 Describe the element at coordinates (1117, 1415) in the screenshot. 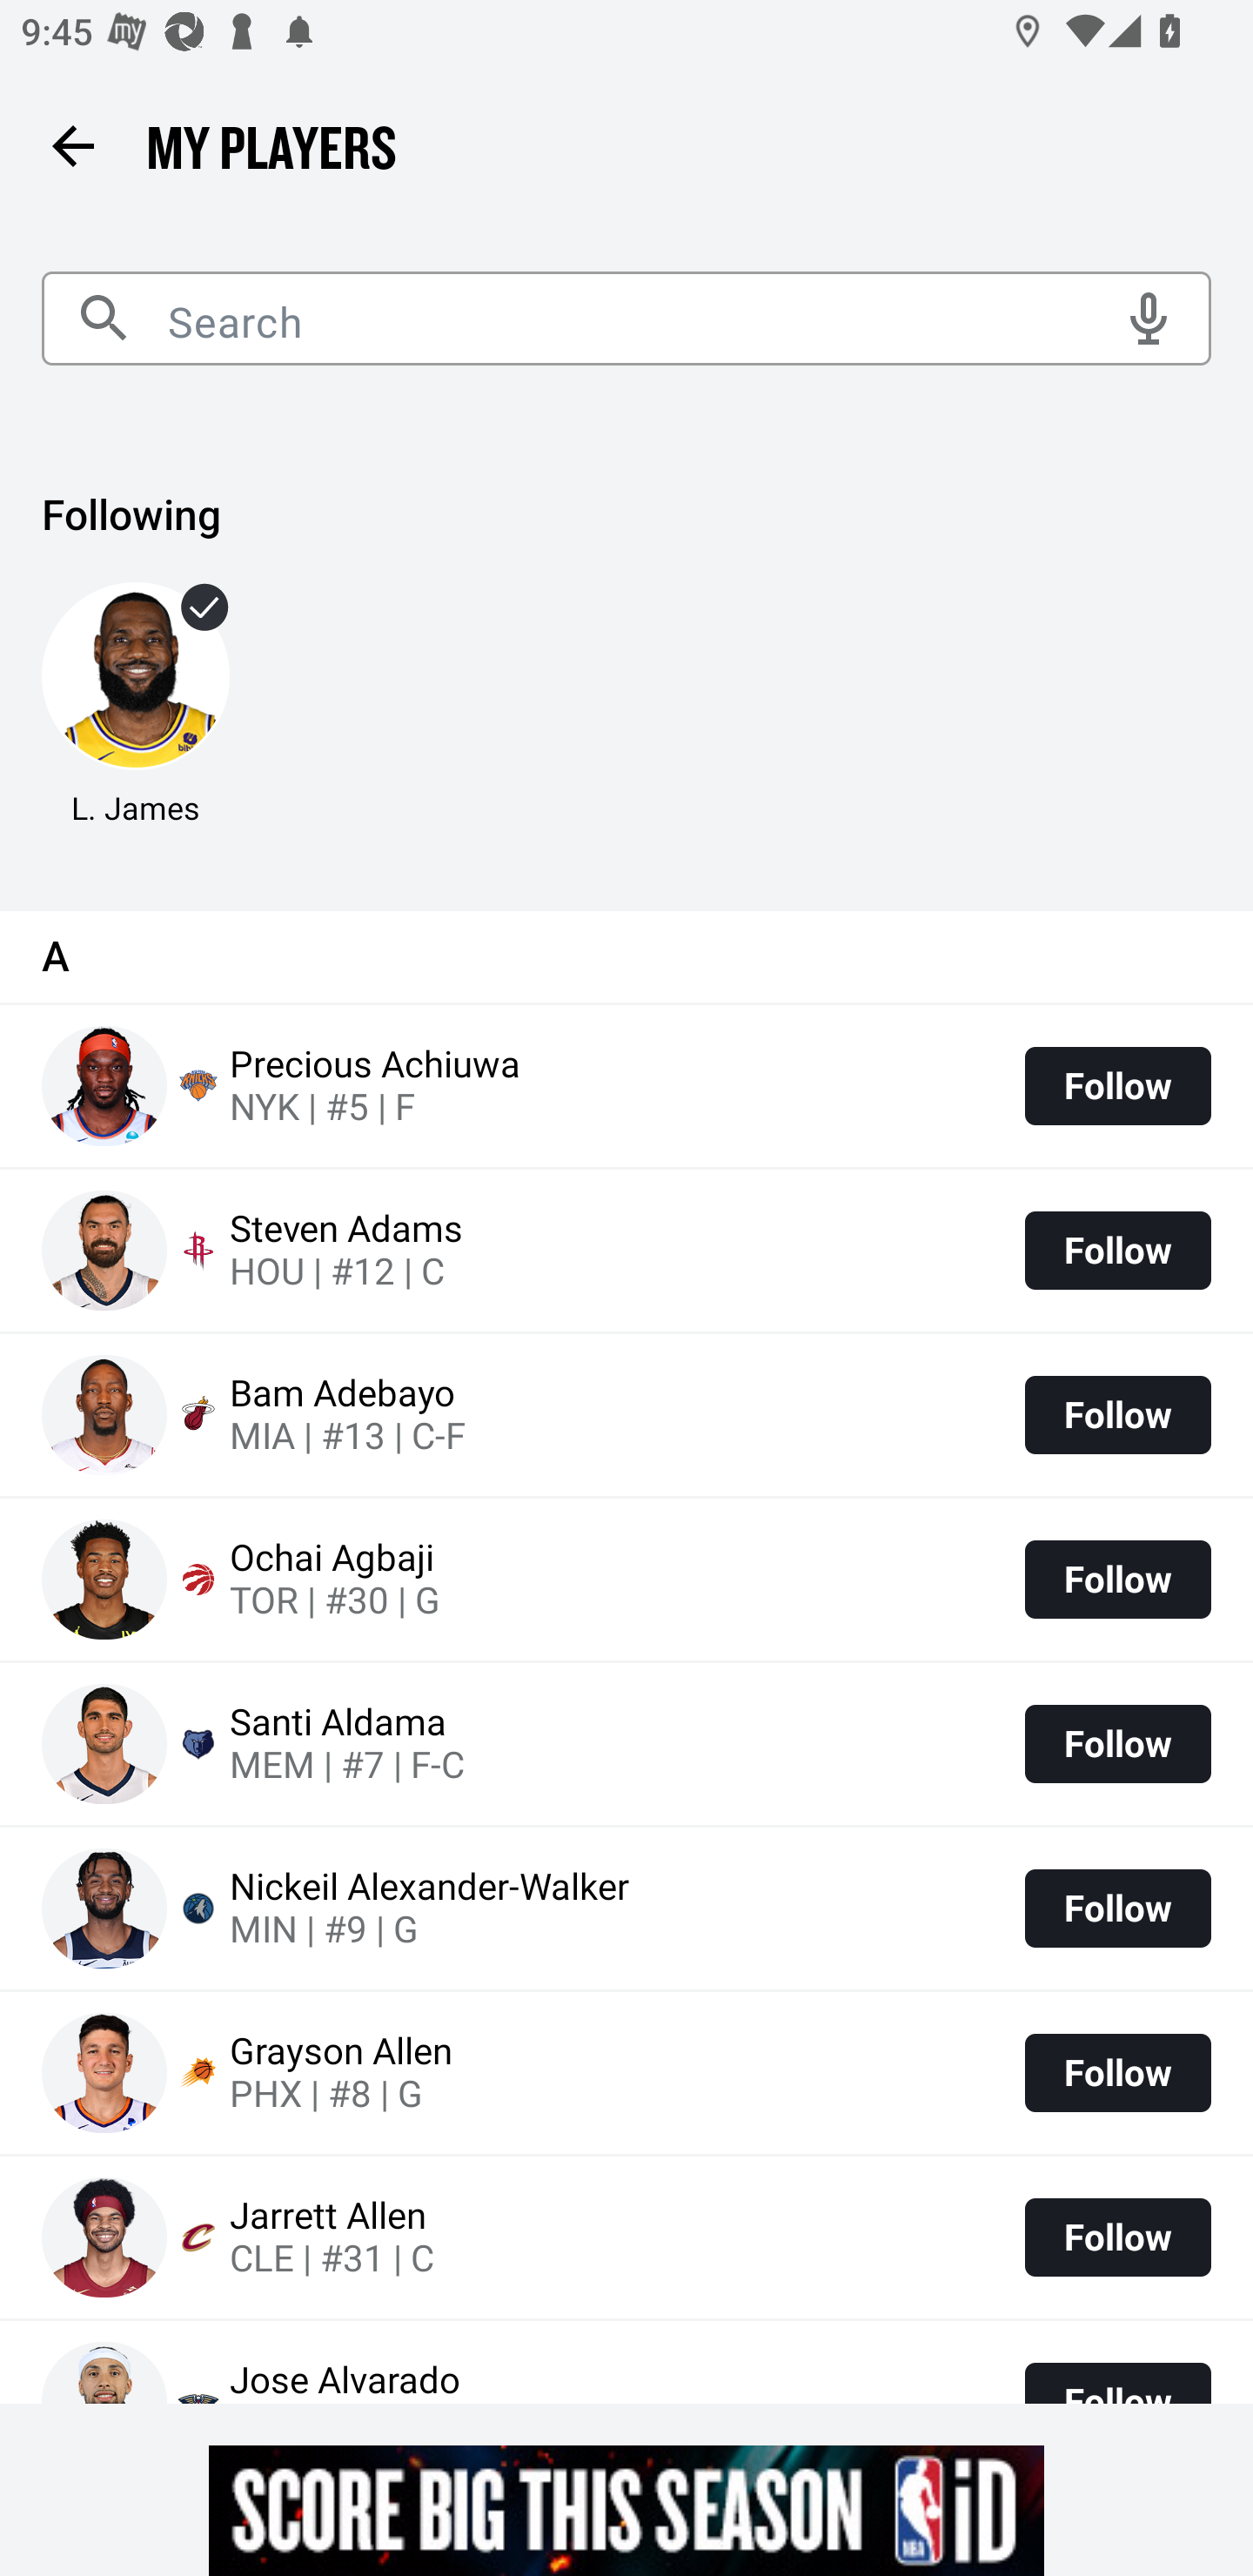

I see `Follow` at that location.